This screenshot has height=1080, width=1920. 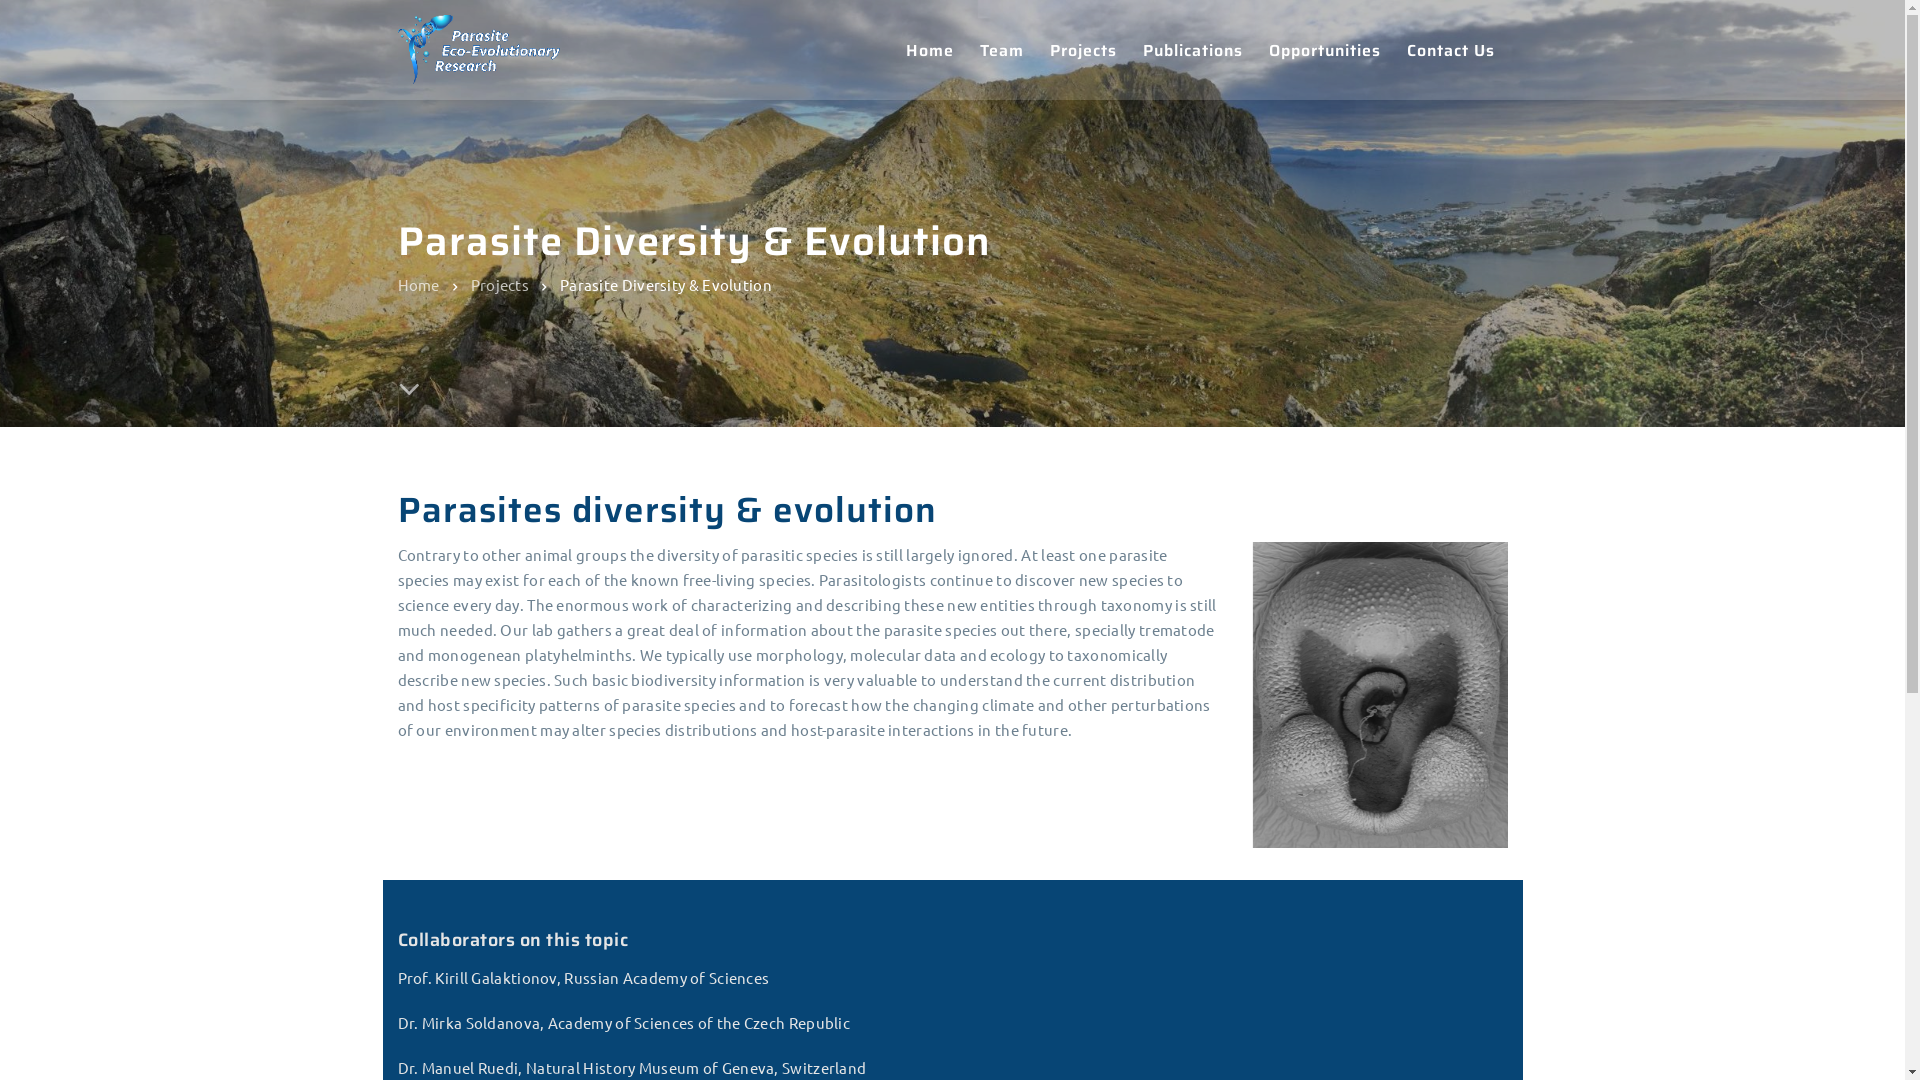 I want to click on Natural History Museum of Geneva, so click(x=542, y=782).